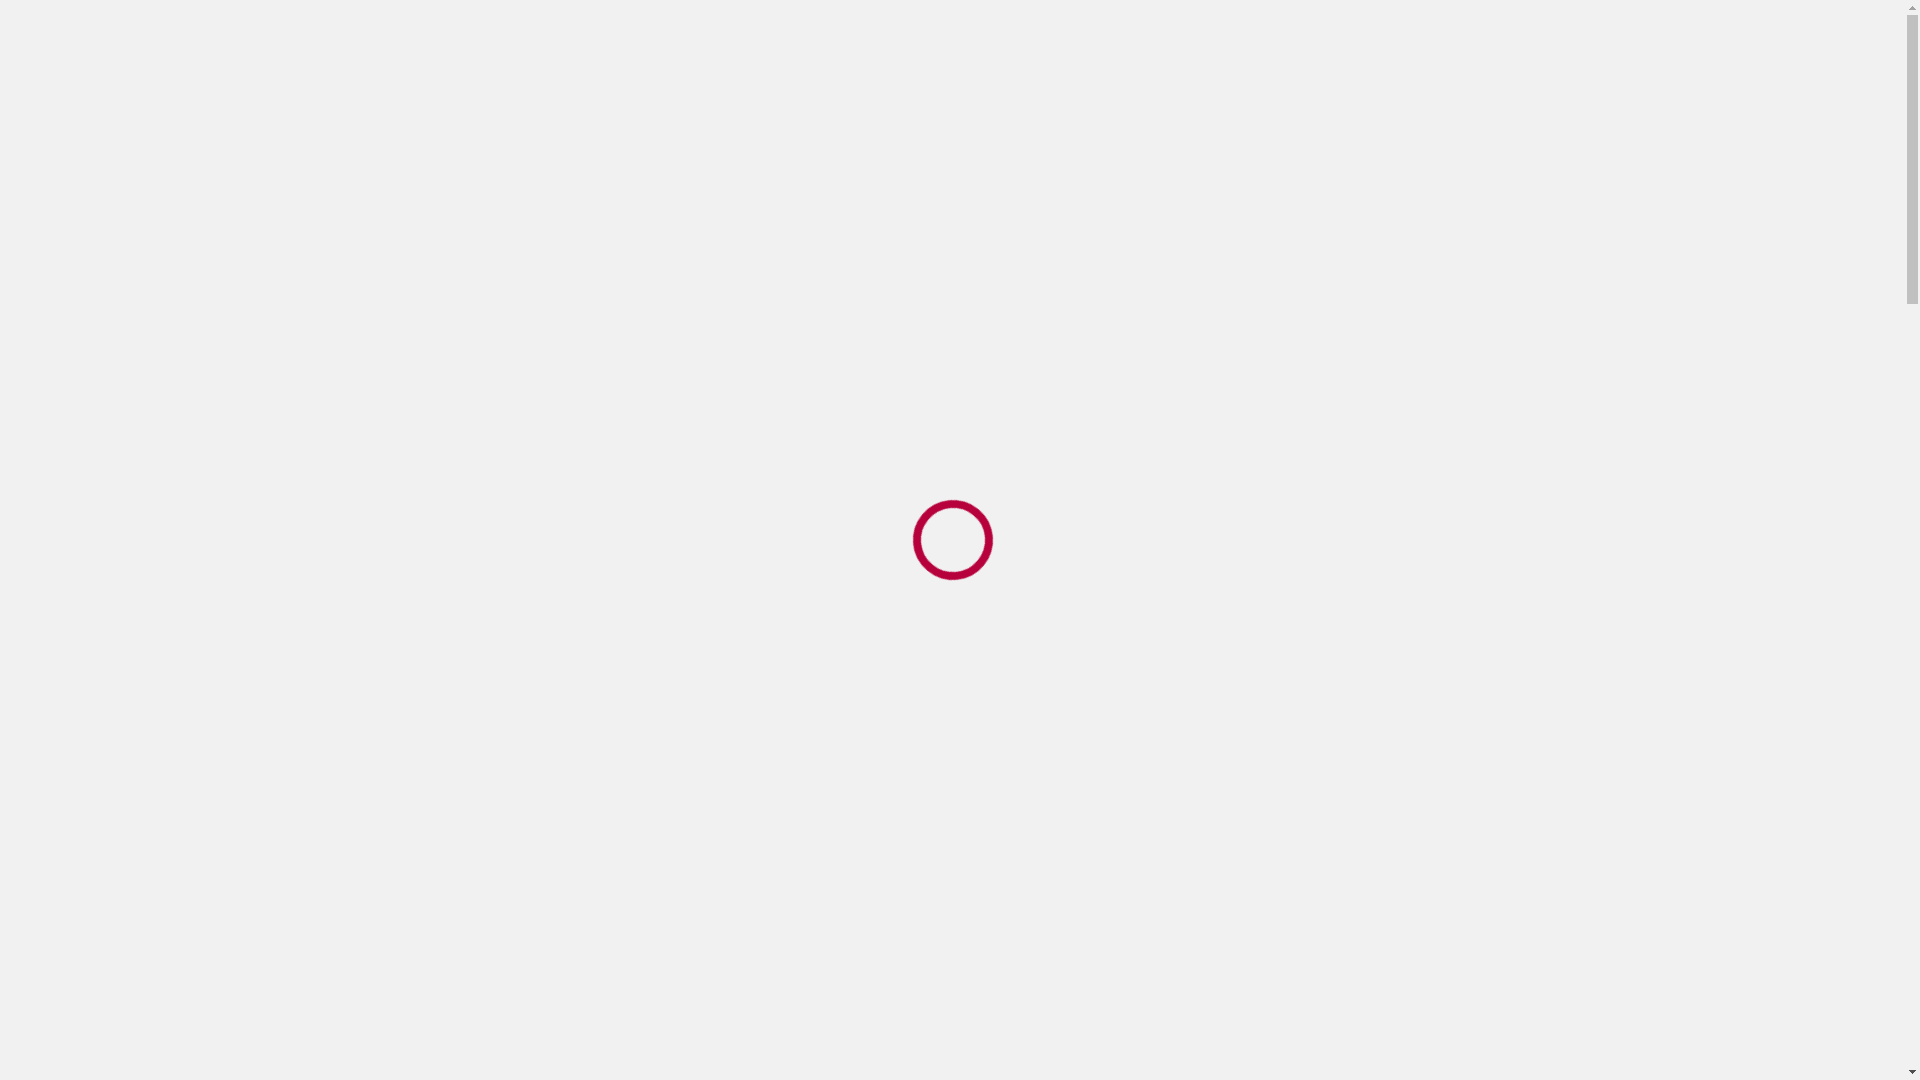  Describe the element at coordinates (999, 136) in the screenshot. I see `OUR TEAM` at that location.